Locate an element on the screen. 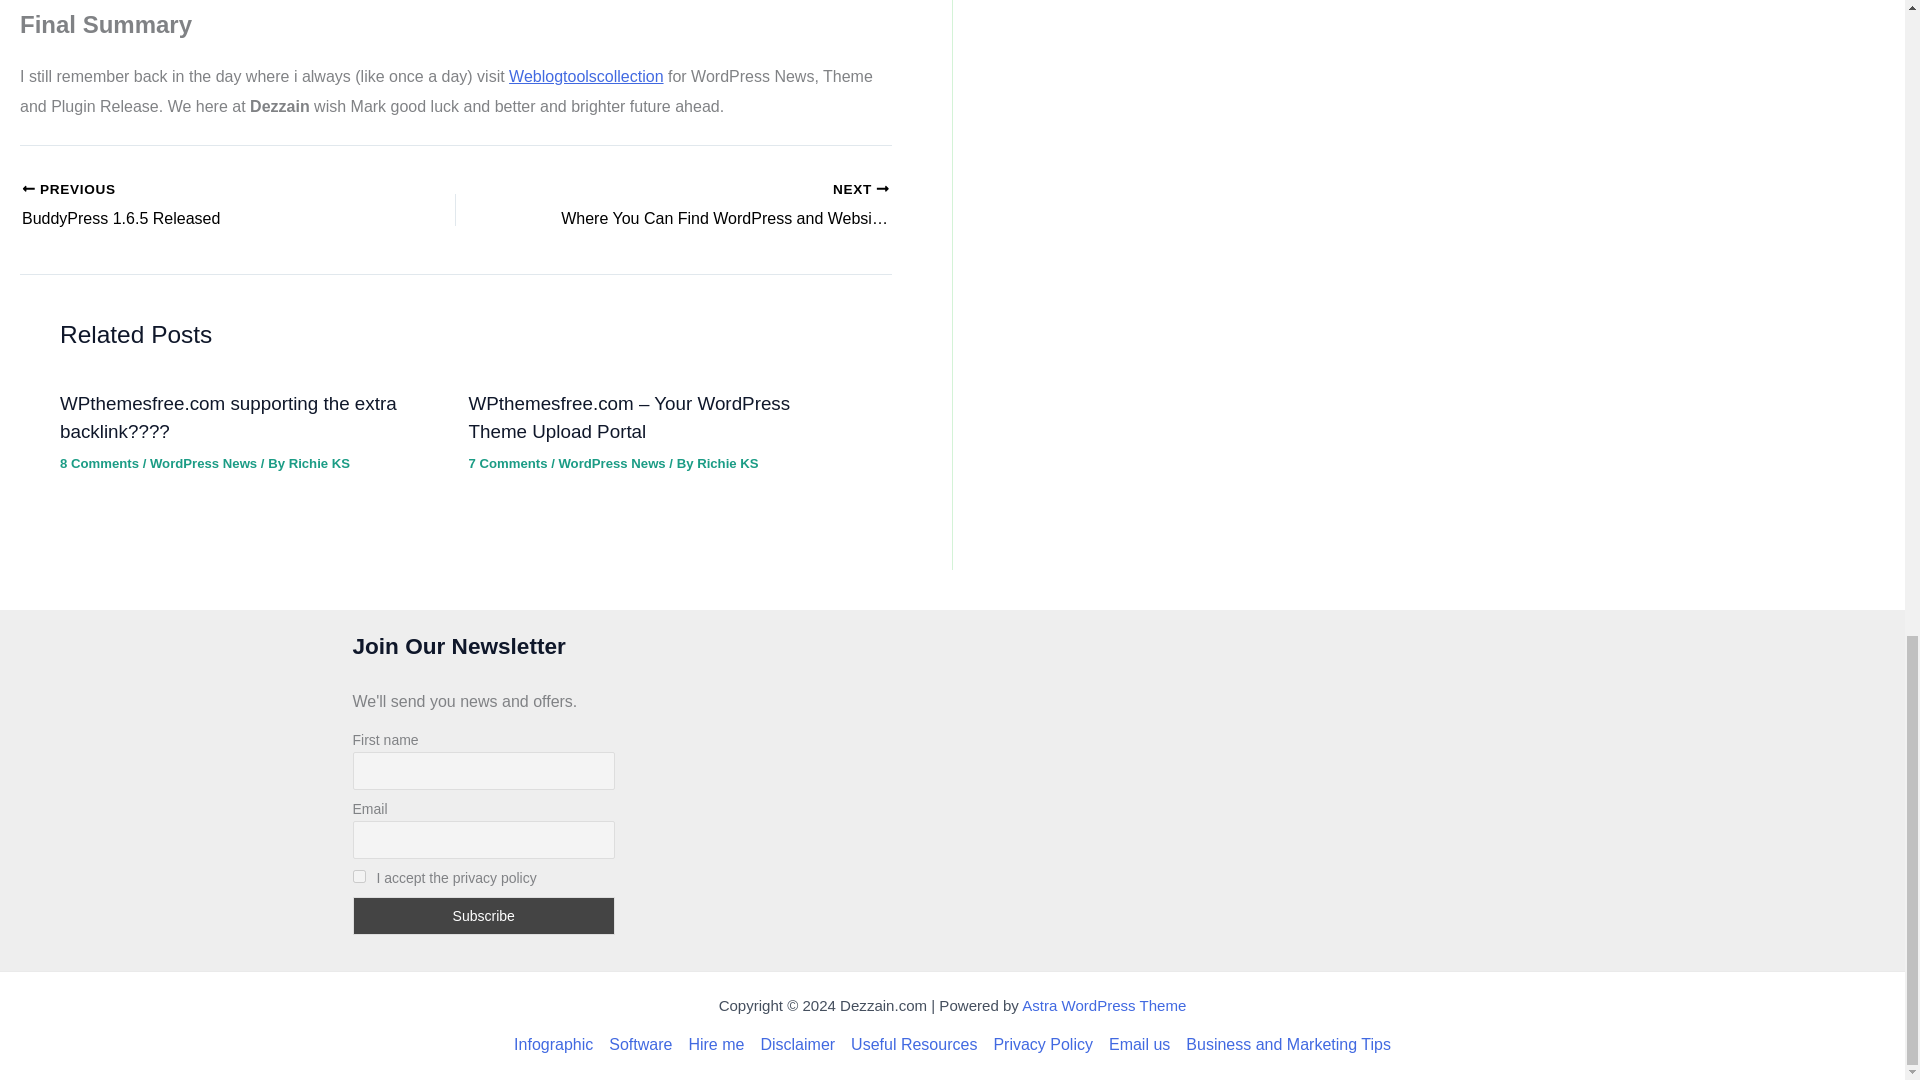  8 Comments is located at coordinates (358, 876).